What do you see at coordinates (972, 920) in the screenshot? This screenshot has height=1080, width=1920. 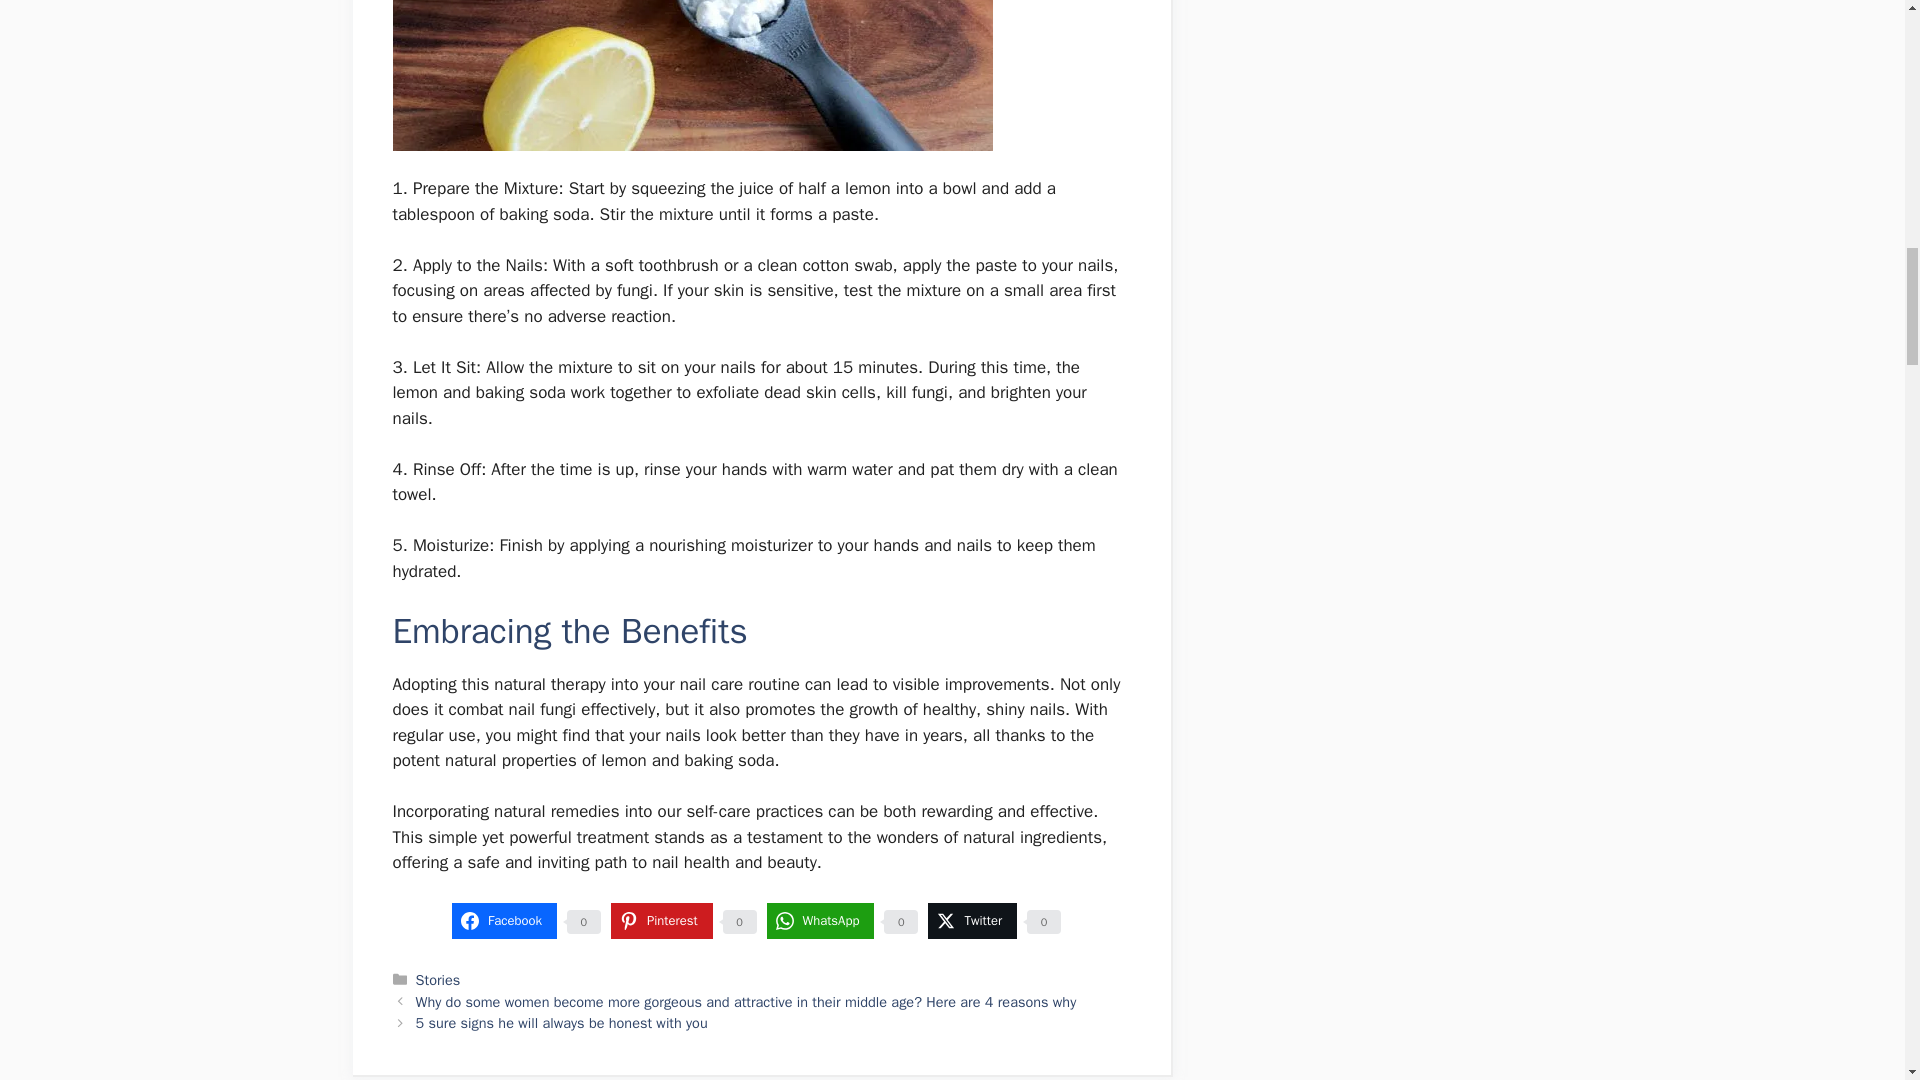 I see `Twitter` at bounding box center [972, 920].